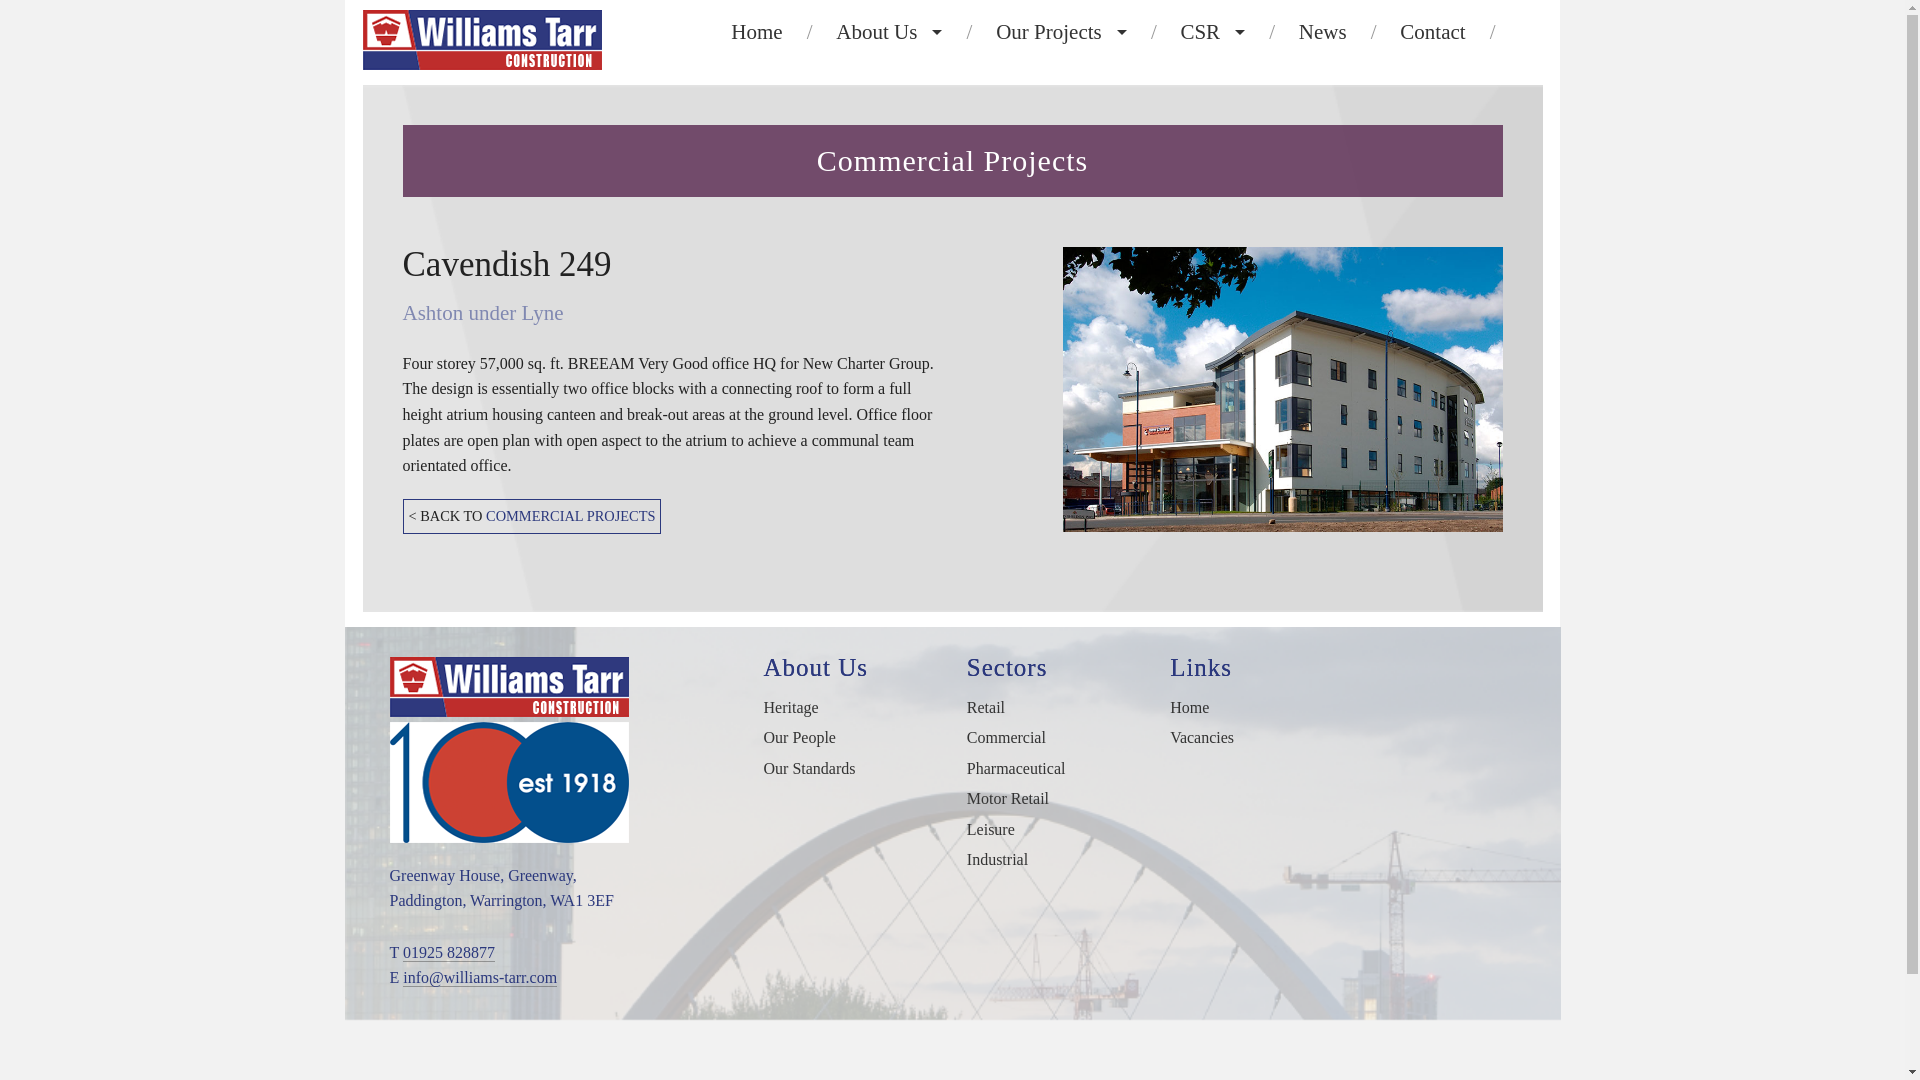 This screenshot has height=1080, width=1920. Describe the element at coordinates (888, 78) in the screenshot. I see `Heritage` at that location.